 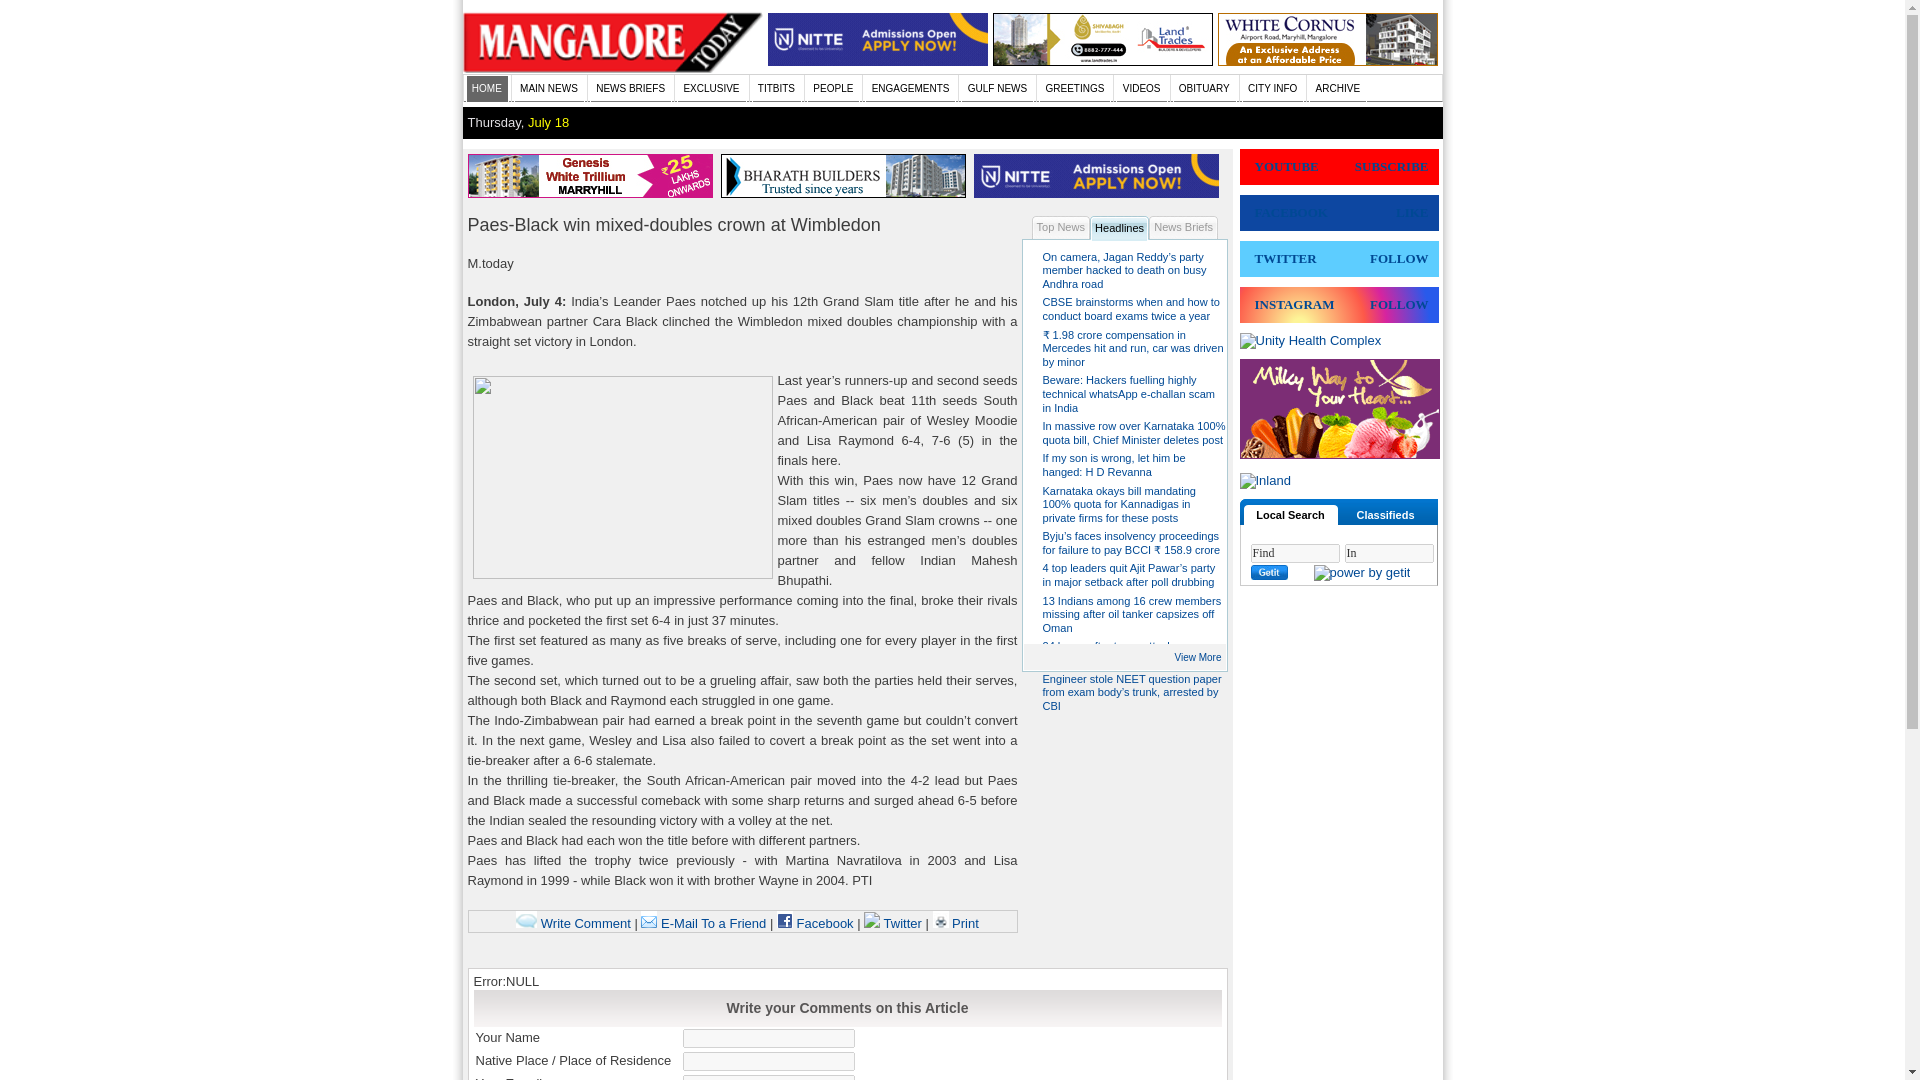 What do you see at coordinates (833, 88) in the screenshot?
I see `PEOPLE` at bounding box center [833, 88].